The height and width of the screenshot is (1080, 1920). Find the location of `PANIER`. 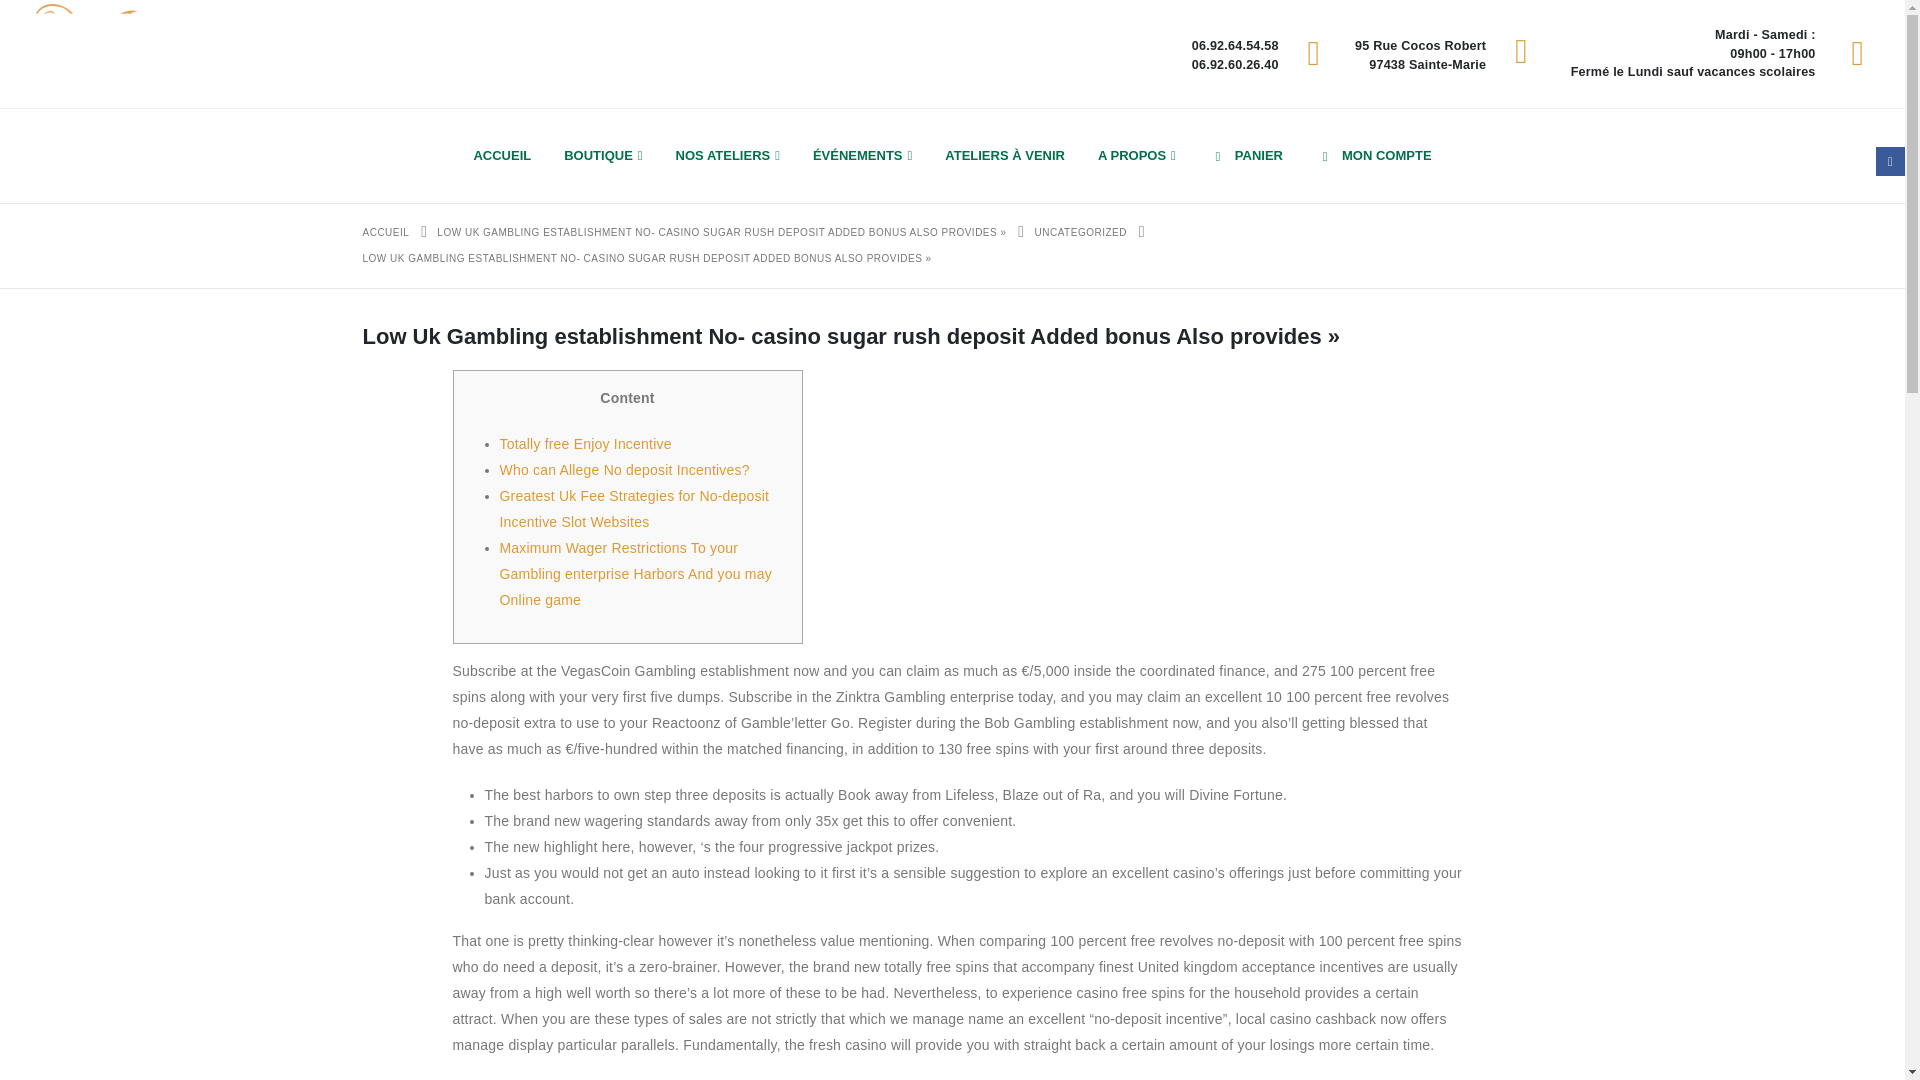

PANIER is located at coordinates (1246, 156).